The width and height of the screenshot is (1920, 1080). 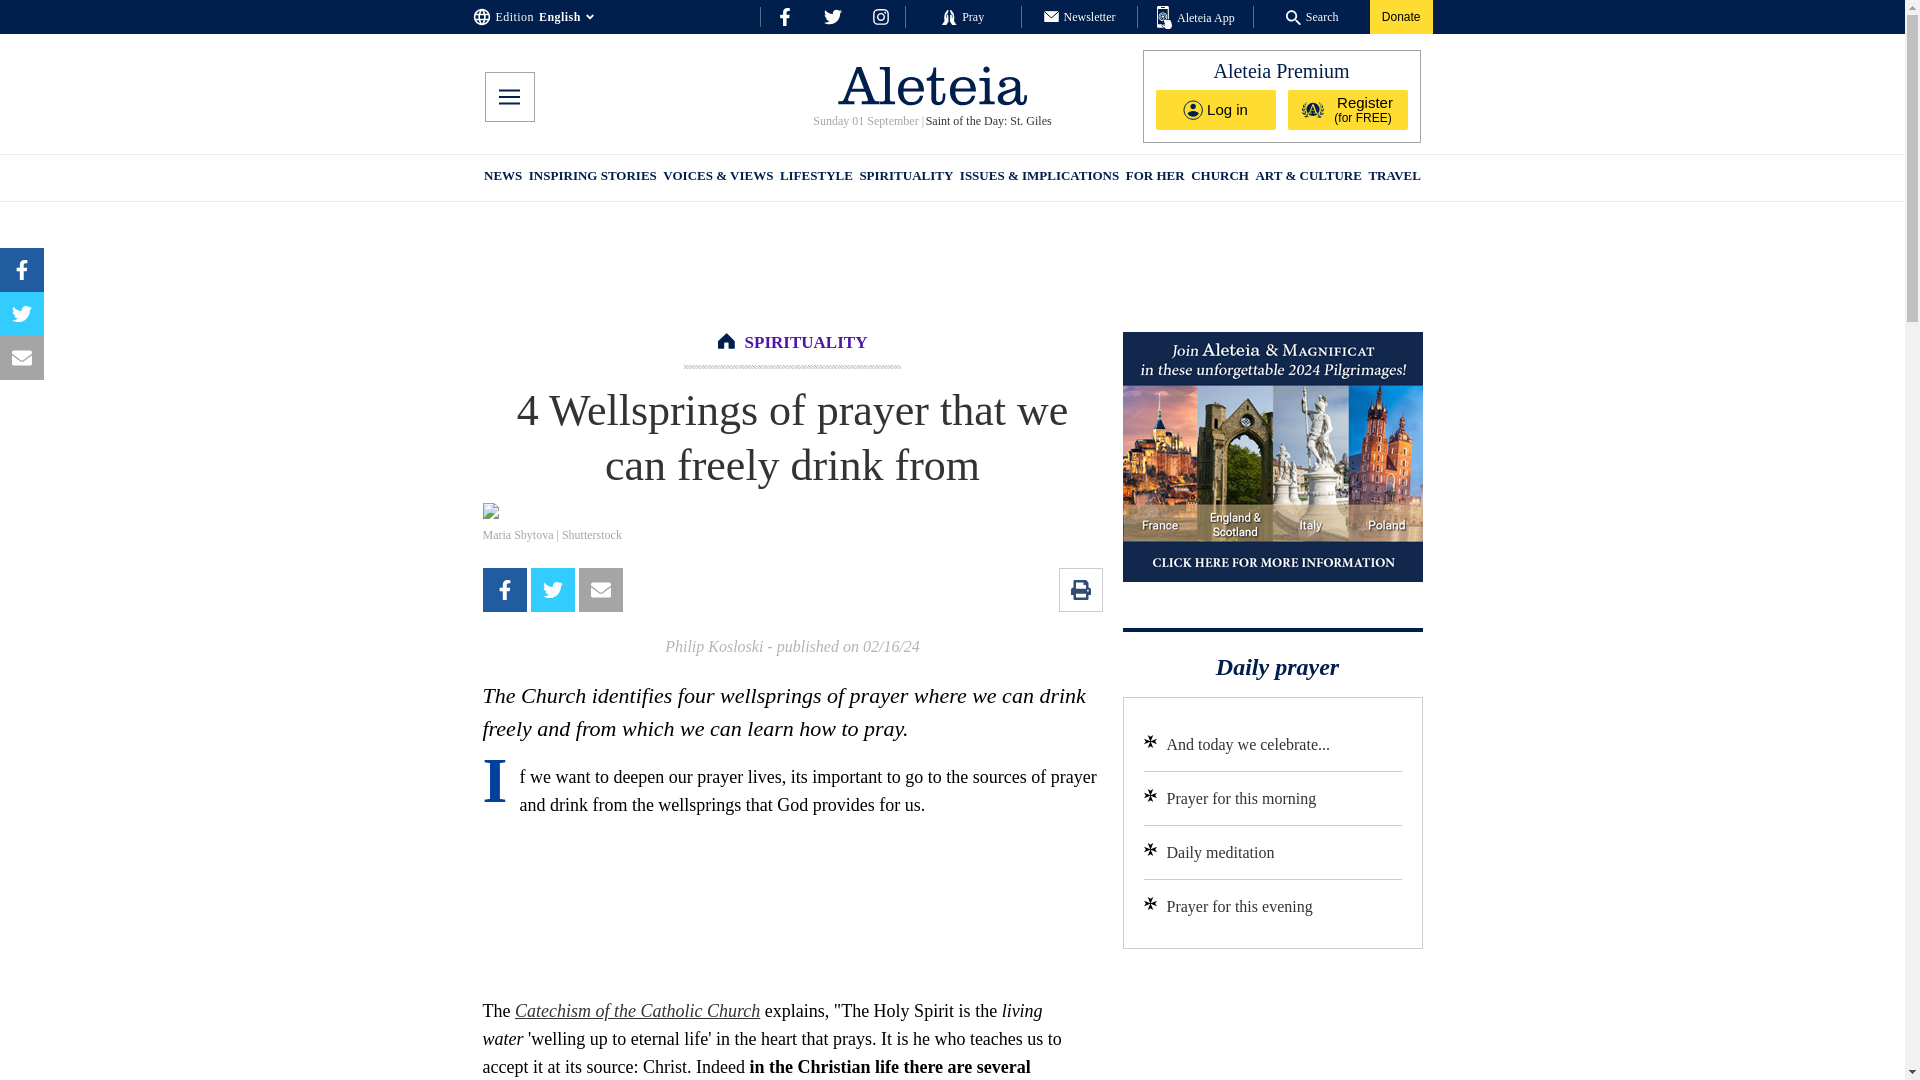 What do you see at coordinates (905, 178) in the screenshot?
I see `SPIRITUALITY` at bounding box center [905, 178].